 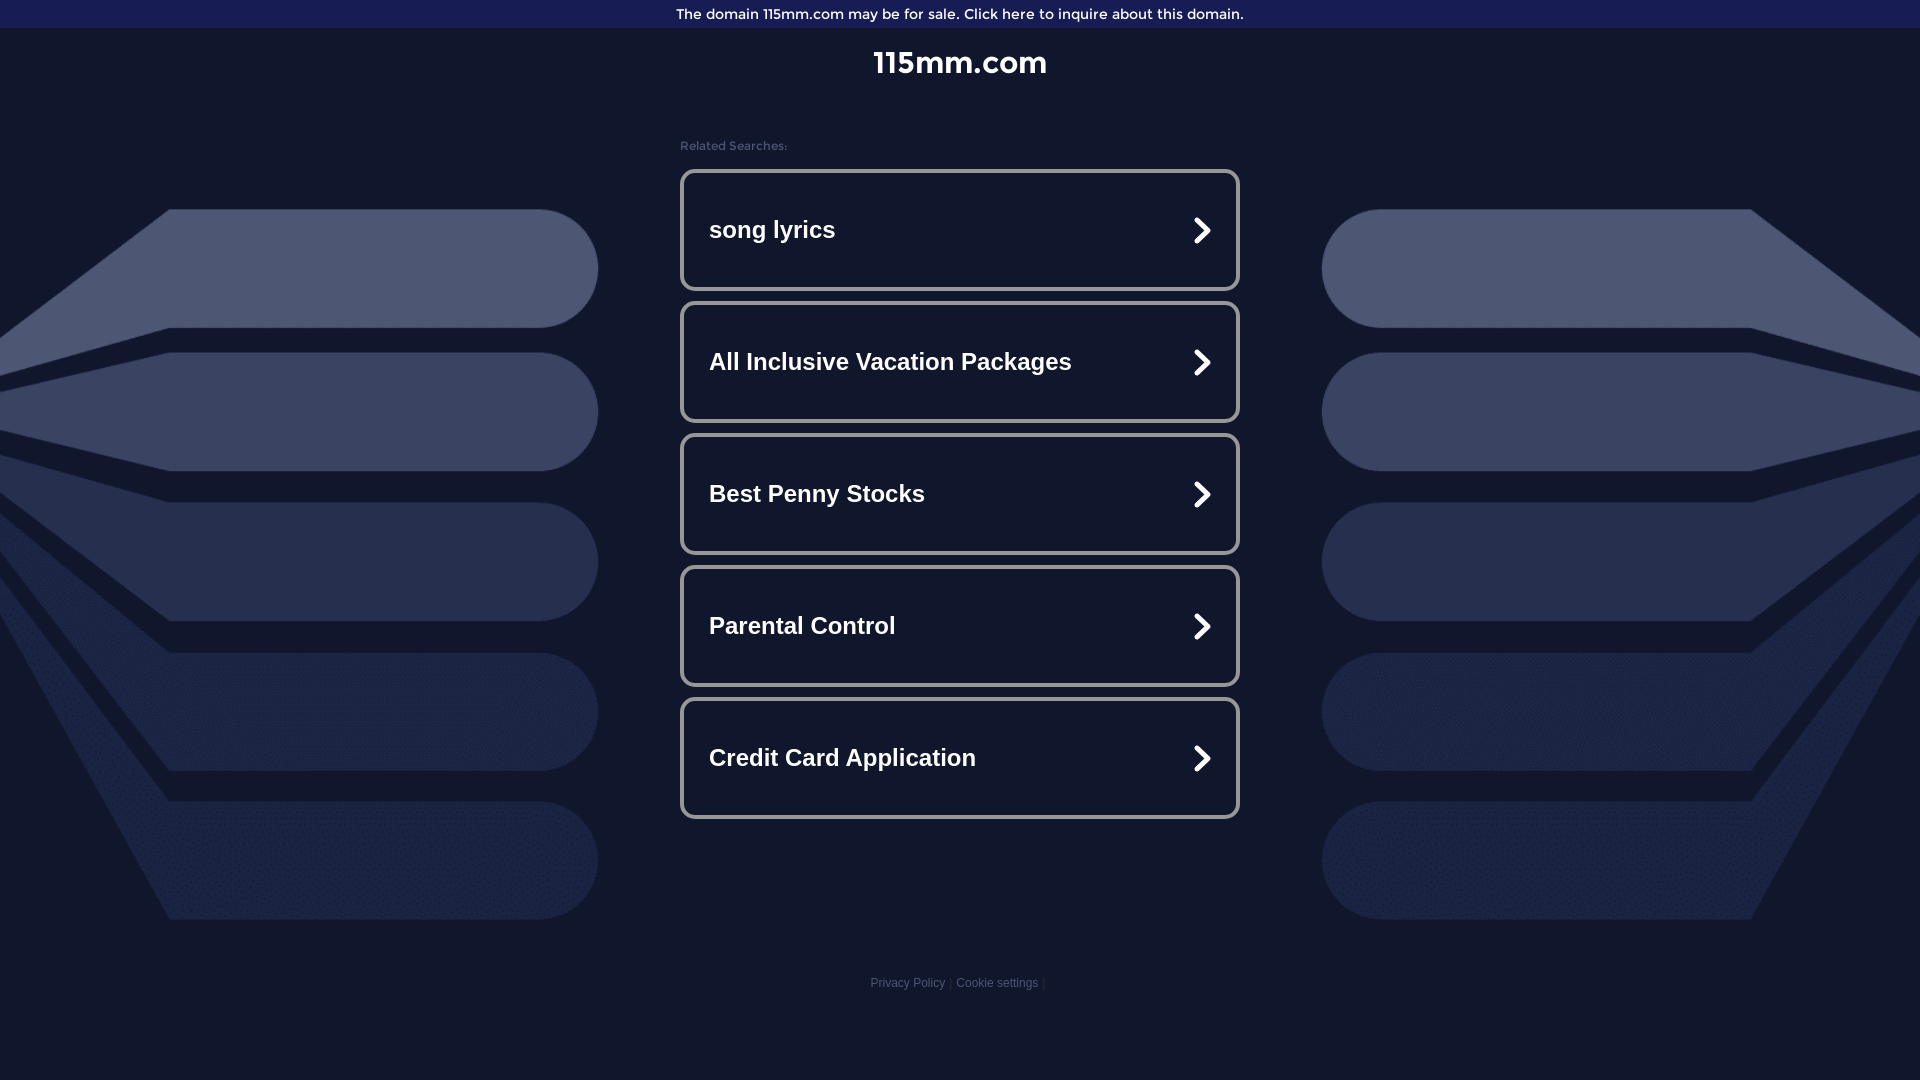 What do you see at coordinates (908, 983) in the screenshot?
I see `Privacy Policy` at bounding box center [908, 983].